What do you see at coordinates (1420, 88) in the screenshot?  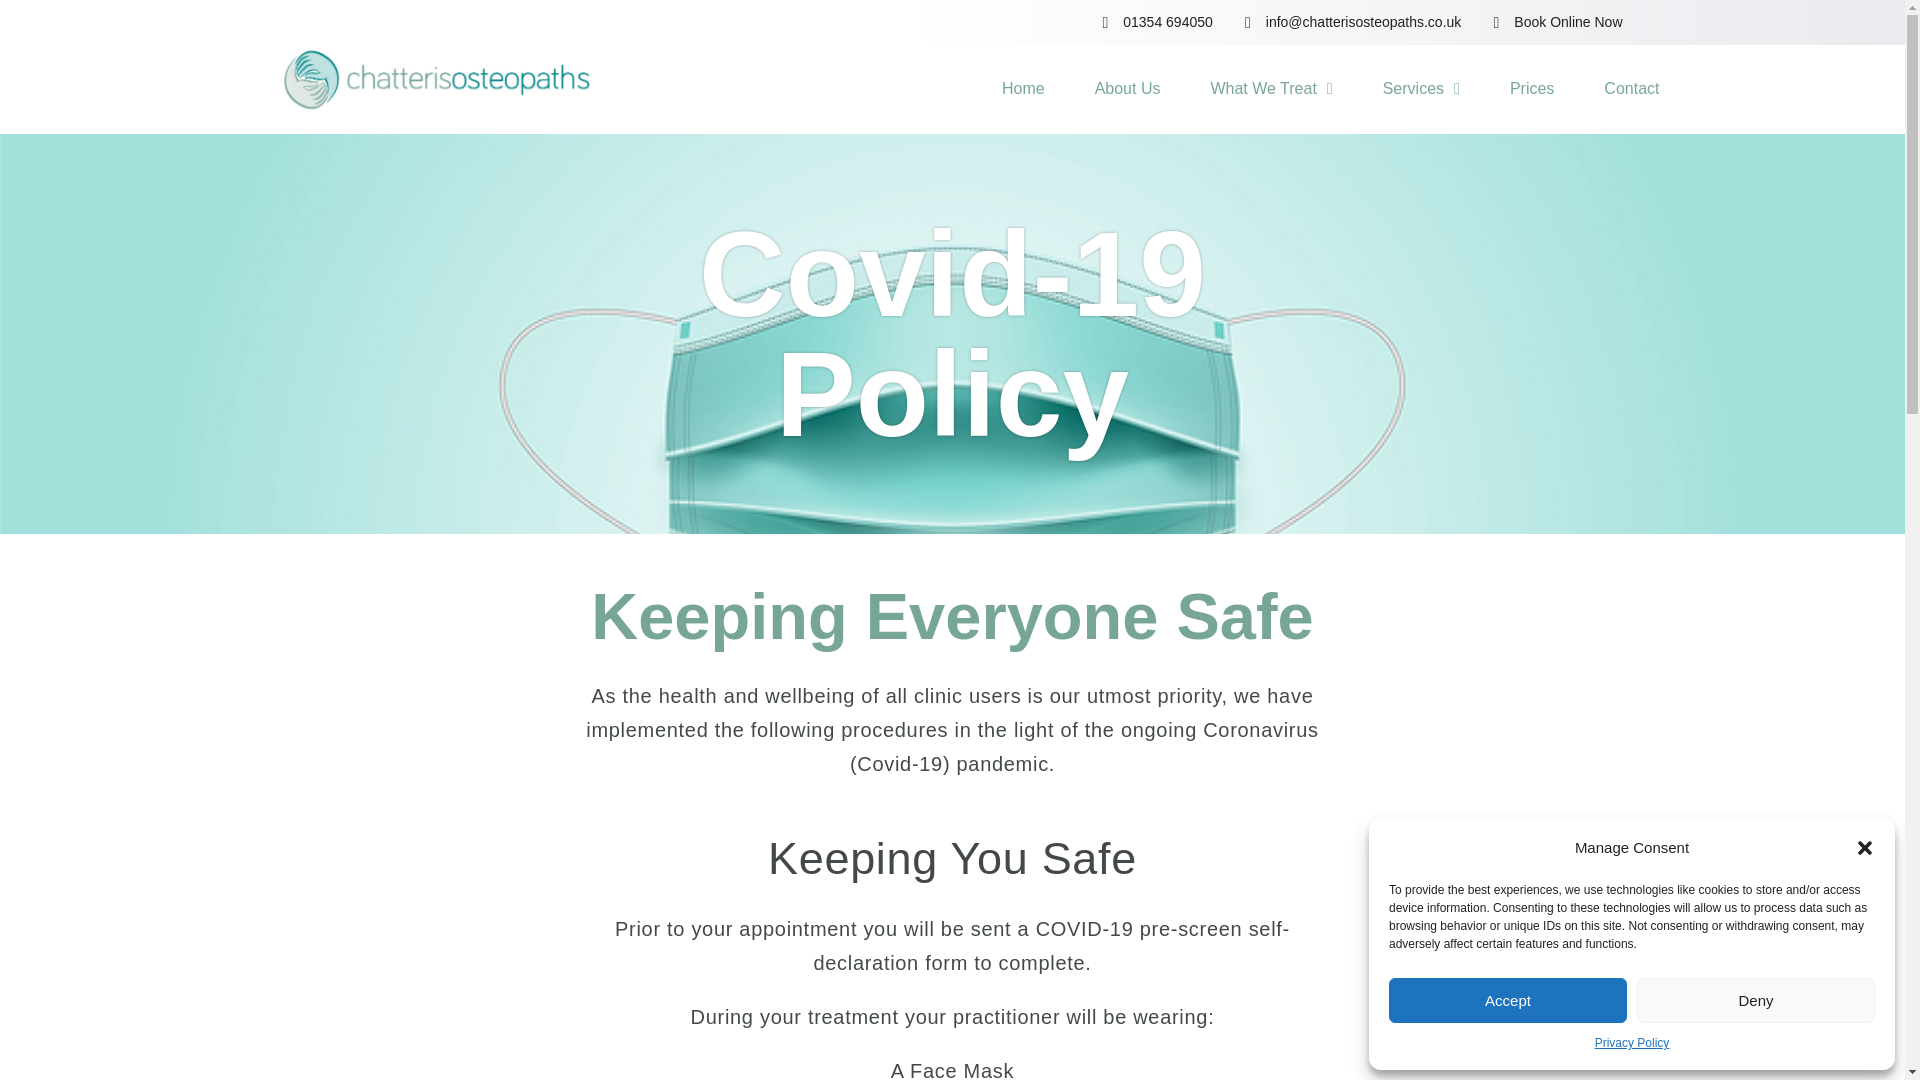 I see `Services` at bounding box center [1420, 88].